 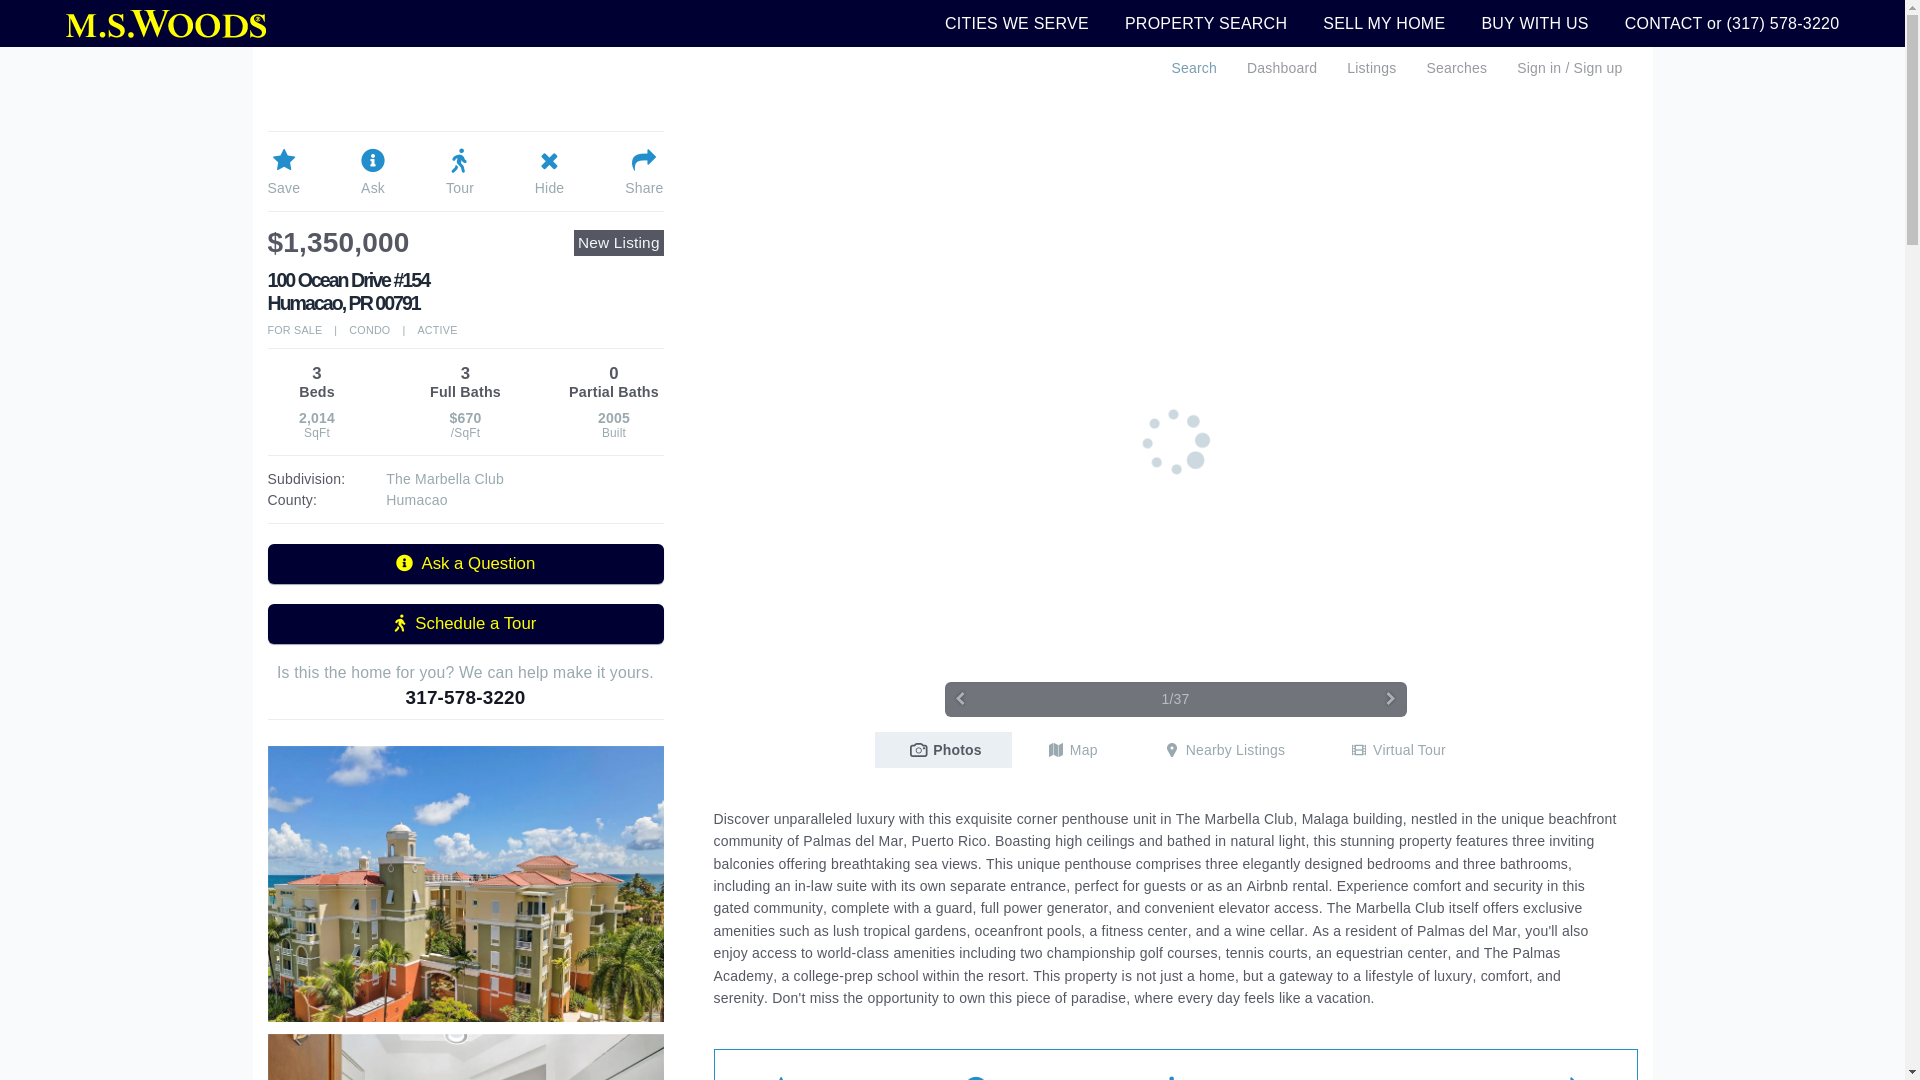 I want to click on SELL MY HOME, so click(x=1384, y=23).